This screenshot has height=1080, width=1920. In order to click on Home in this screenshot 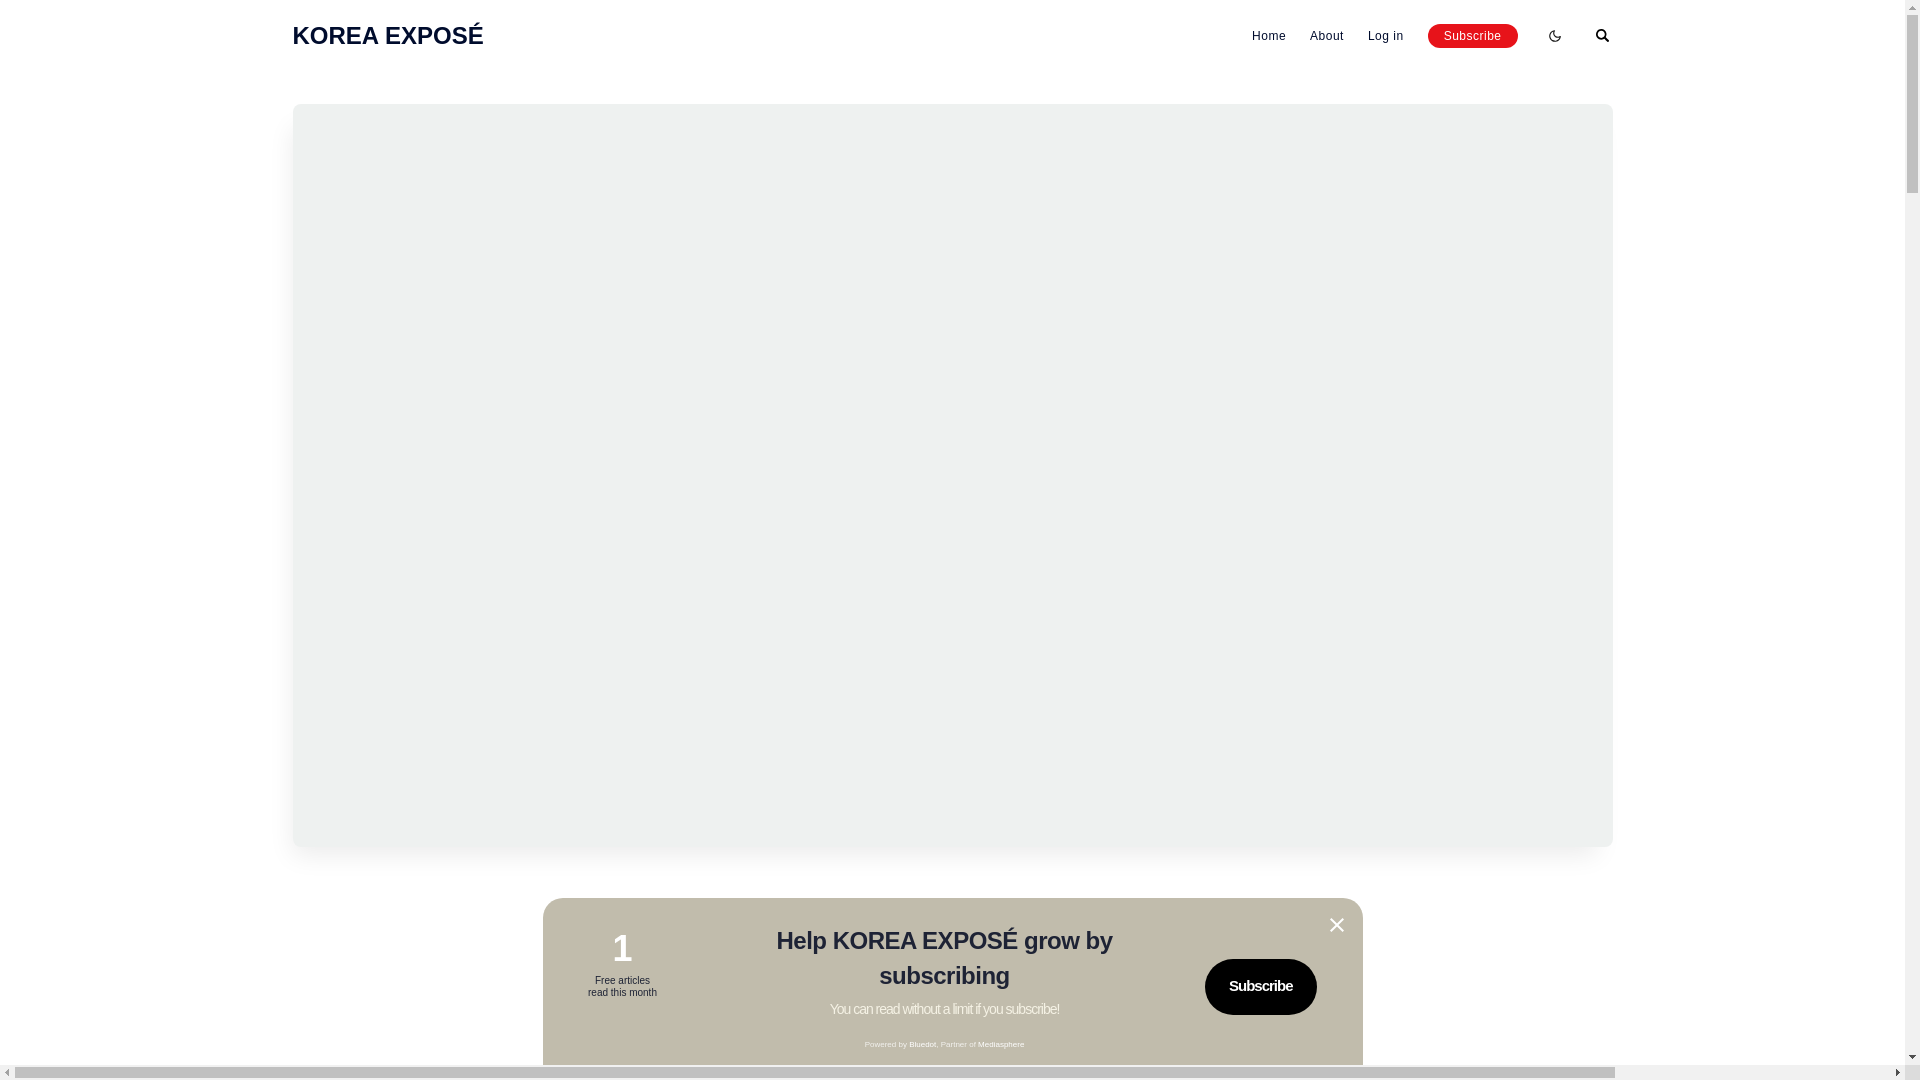, I will do `click(1268, 36)`.